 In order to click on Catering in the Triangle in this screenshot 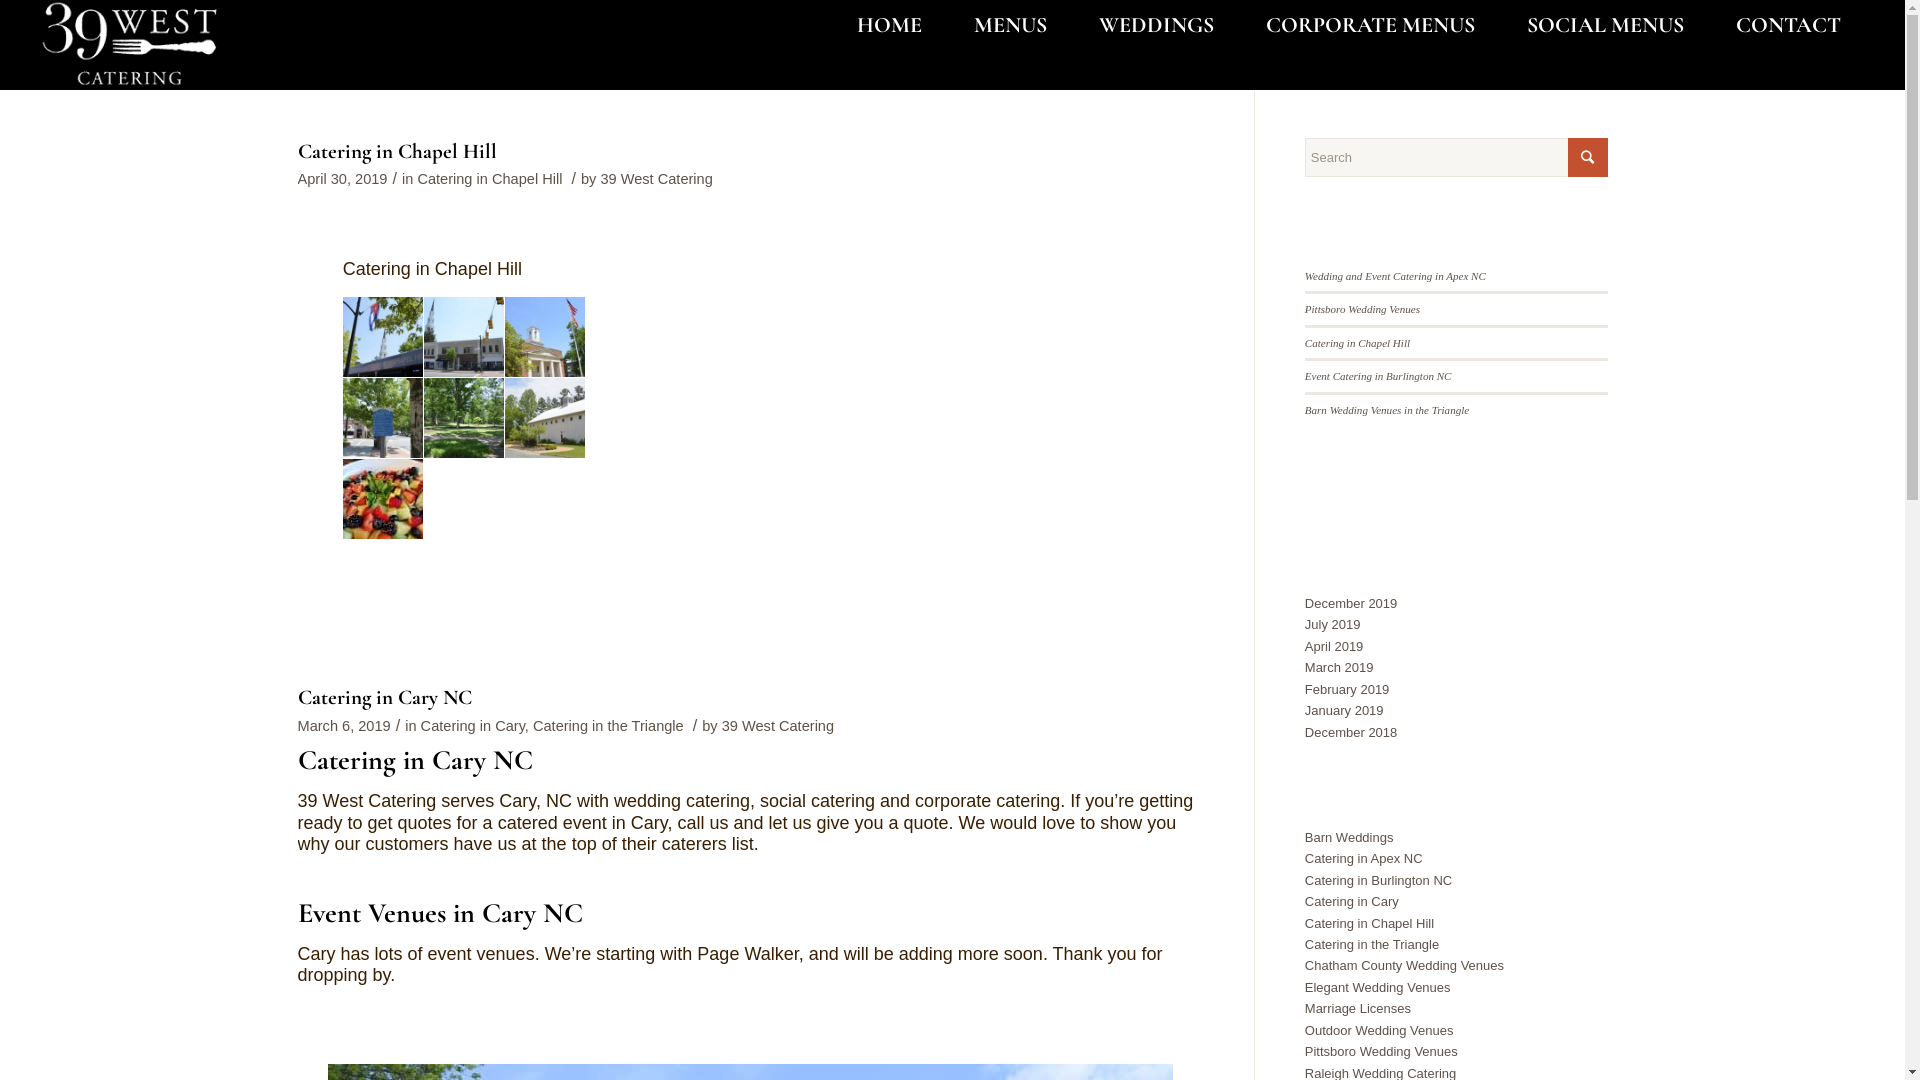, I will do `click(1372, 944)`.